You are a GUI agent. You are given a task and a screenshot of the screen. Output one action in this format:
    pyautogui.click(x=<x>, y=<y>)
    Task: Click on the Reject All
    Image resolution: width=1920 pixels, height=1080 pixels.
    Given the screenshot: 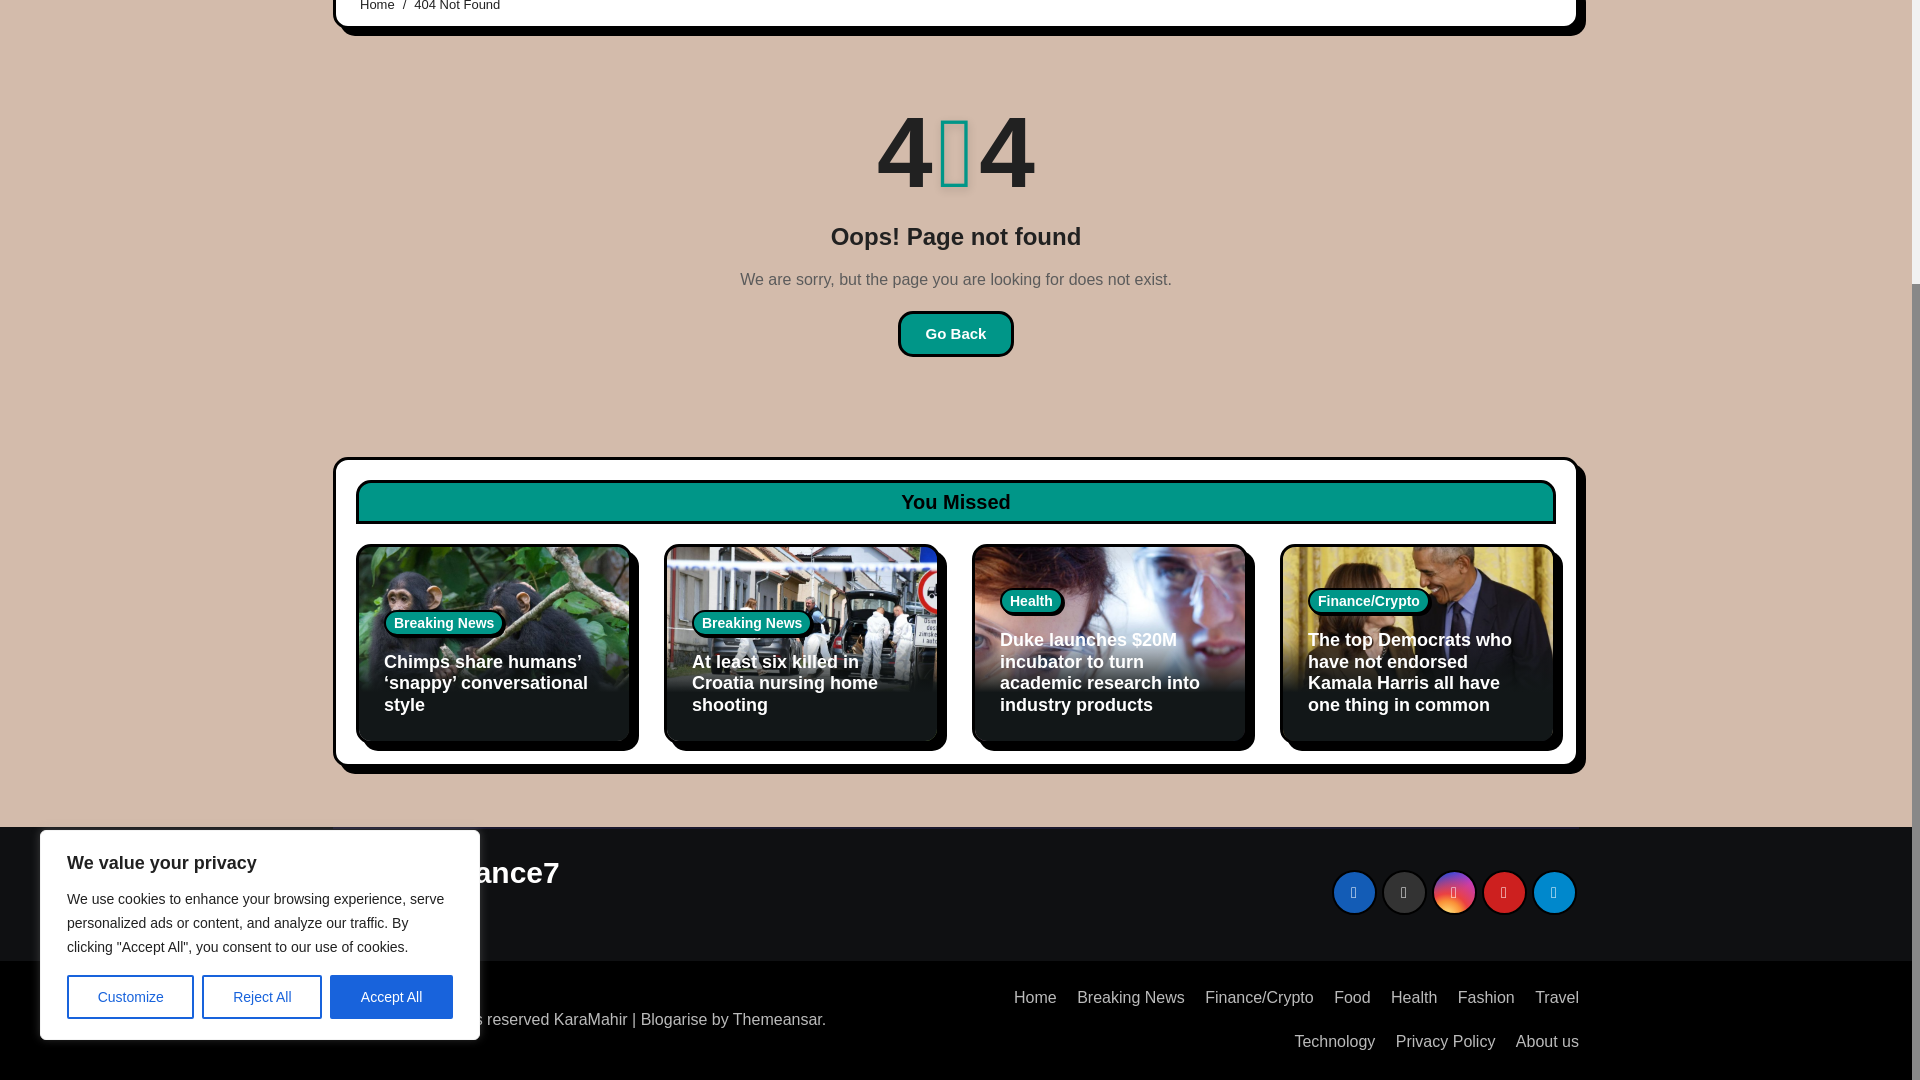 What is the action you would take?
    pyautogui.click(x=262, y=611)
    